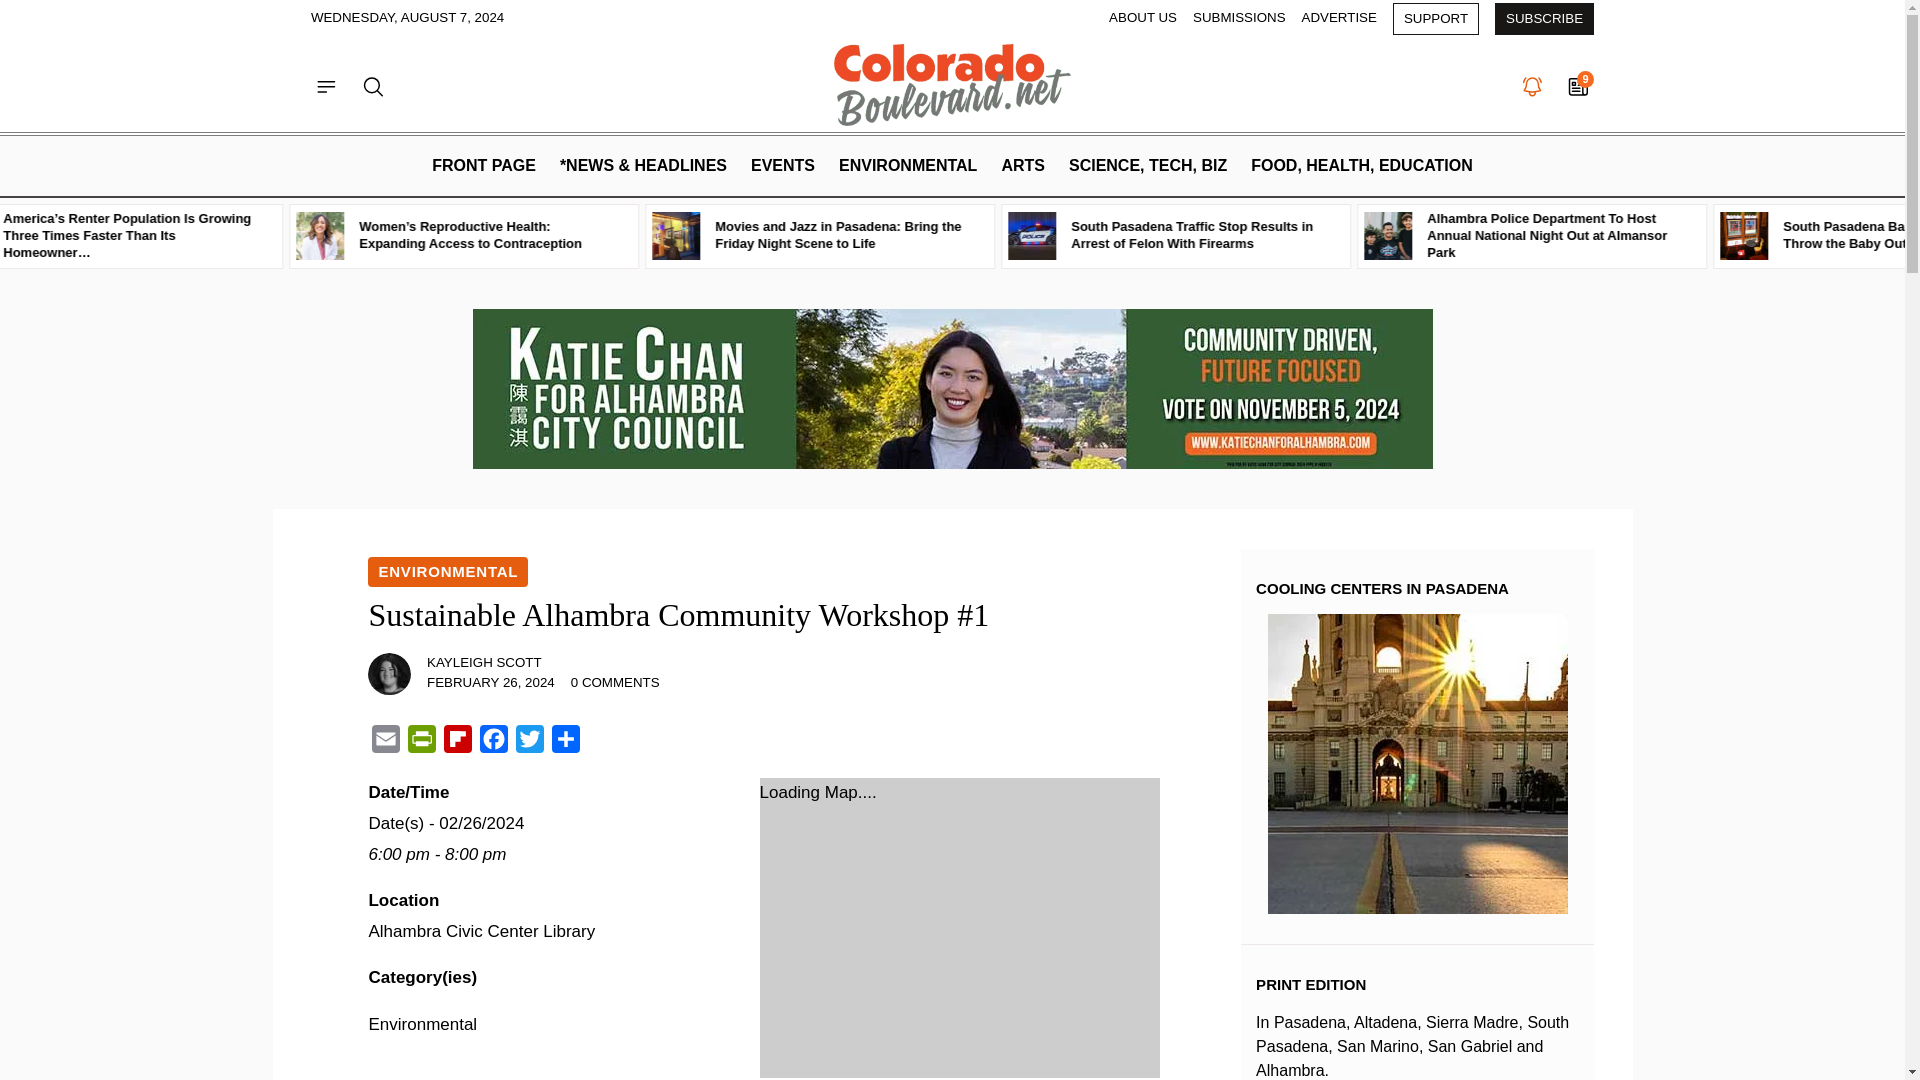 The width and height of the screenshot is (1920, 1080). Describe the element at coordinates (1338, 18) in the screenshot. I see `ADVERTISE` at that location.